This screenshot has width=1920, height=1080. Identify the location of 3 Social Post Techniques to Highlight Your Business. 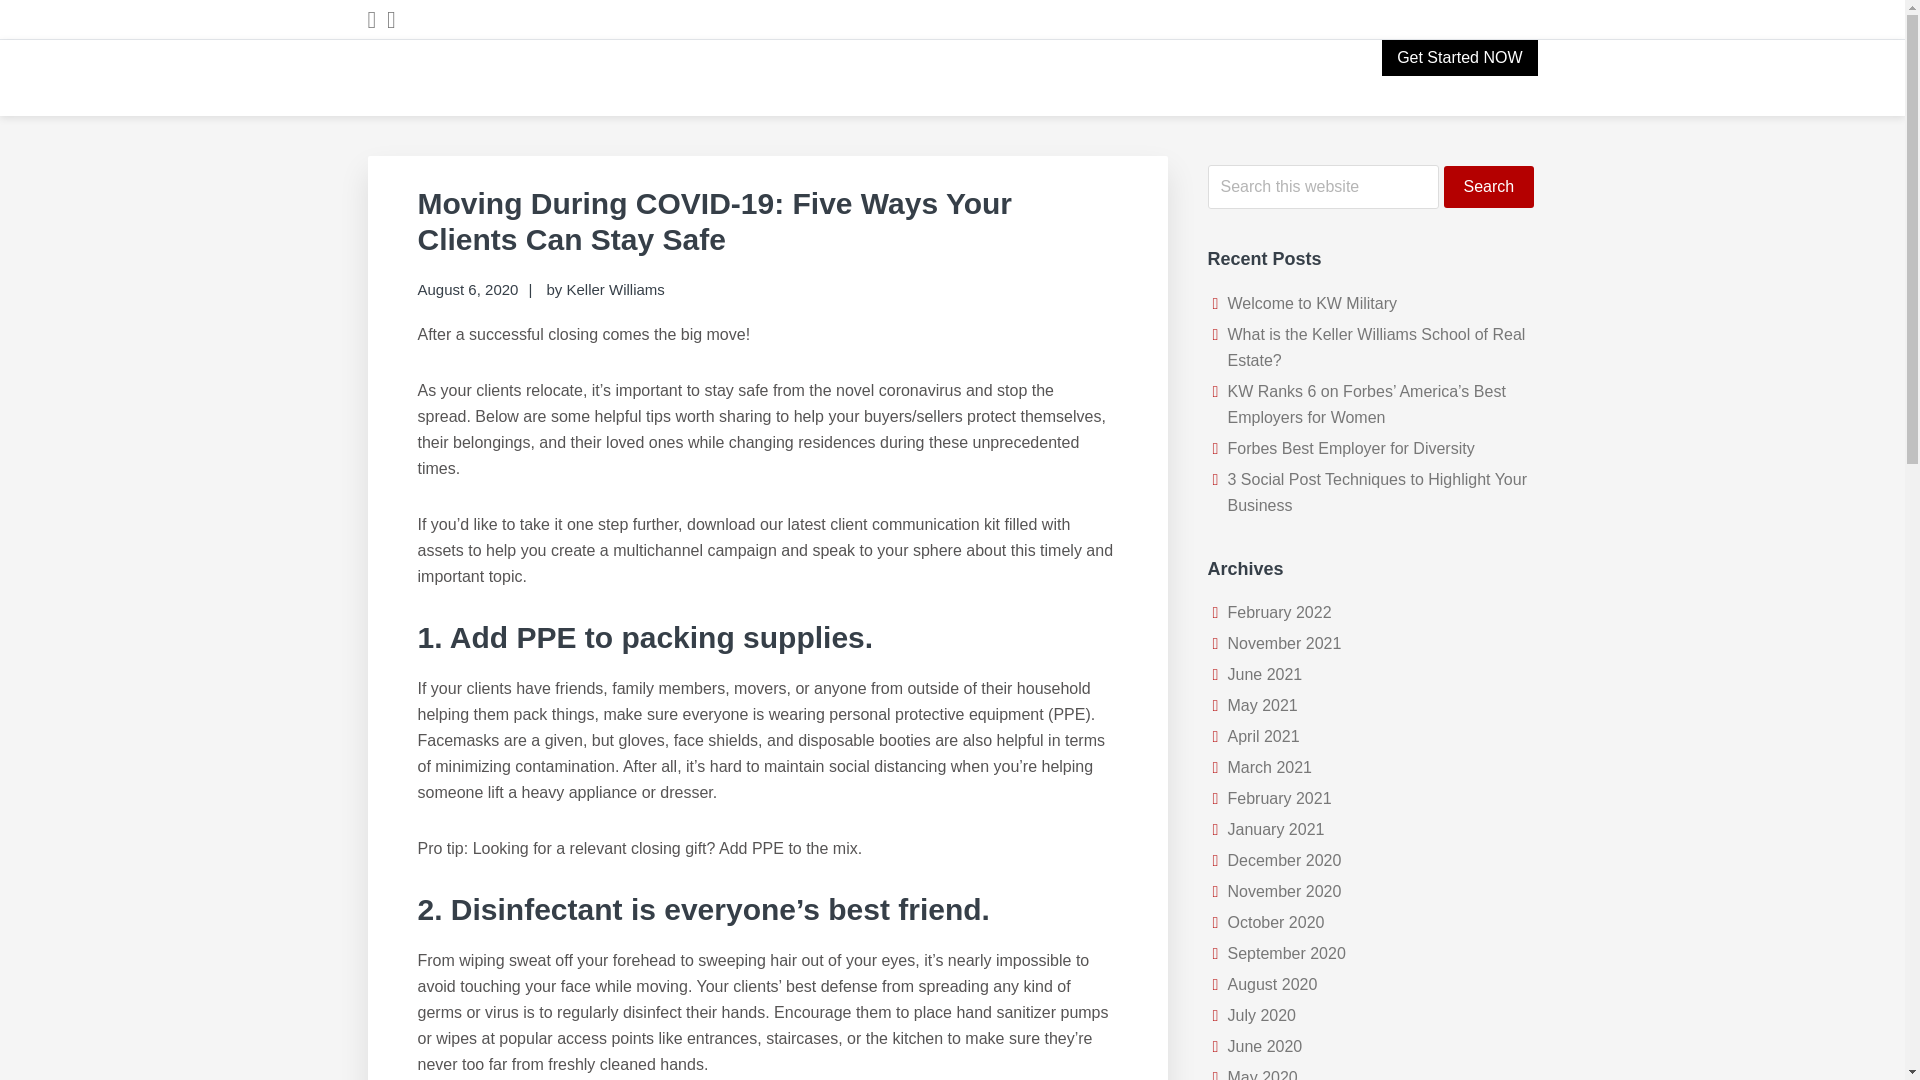
(1377, 492).